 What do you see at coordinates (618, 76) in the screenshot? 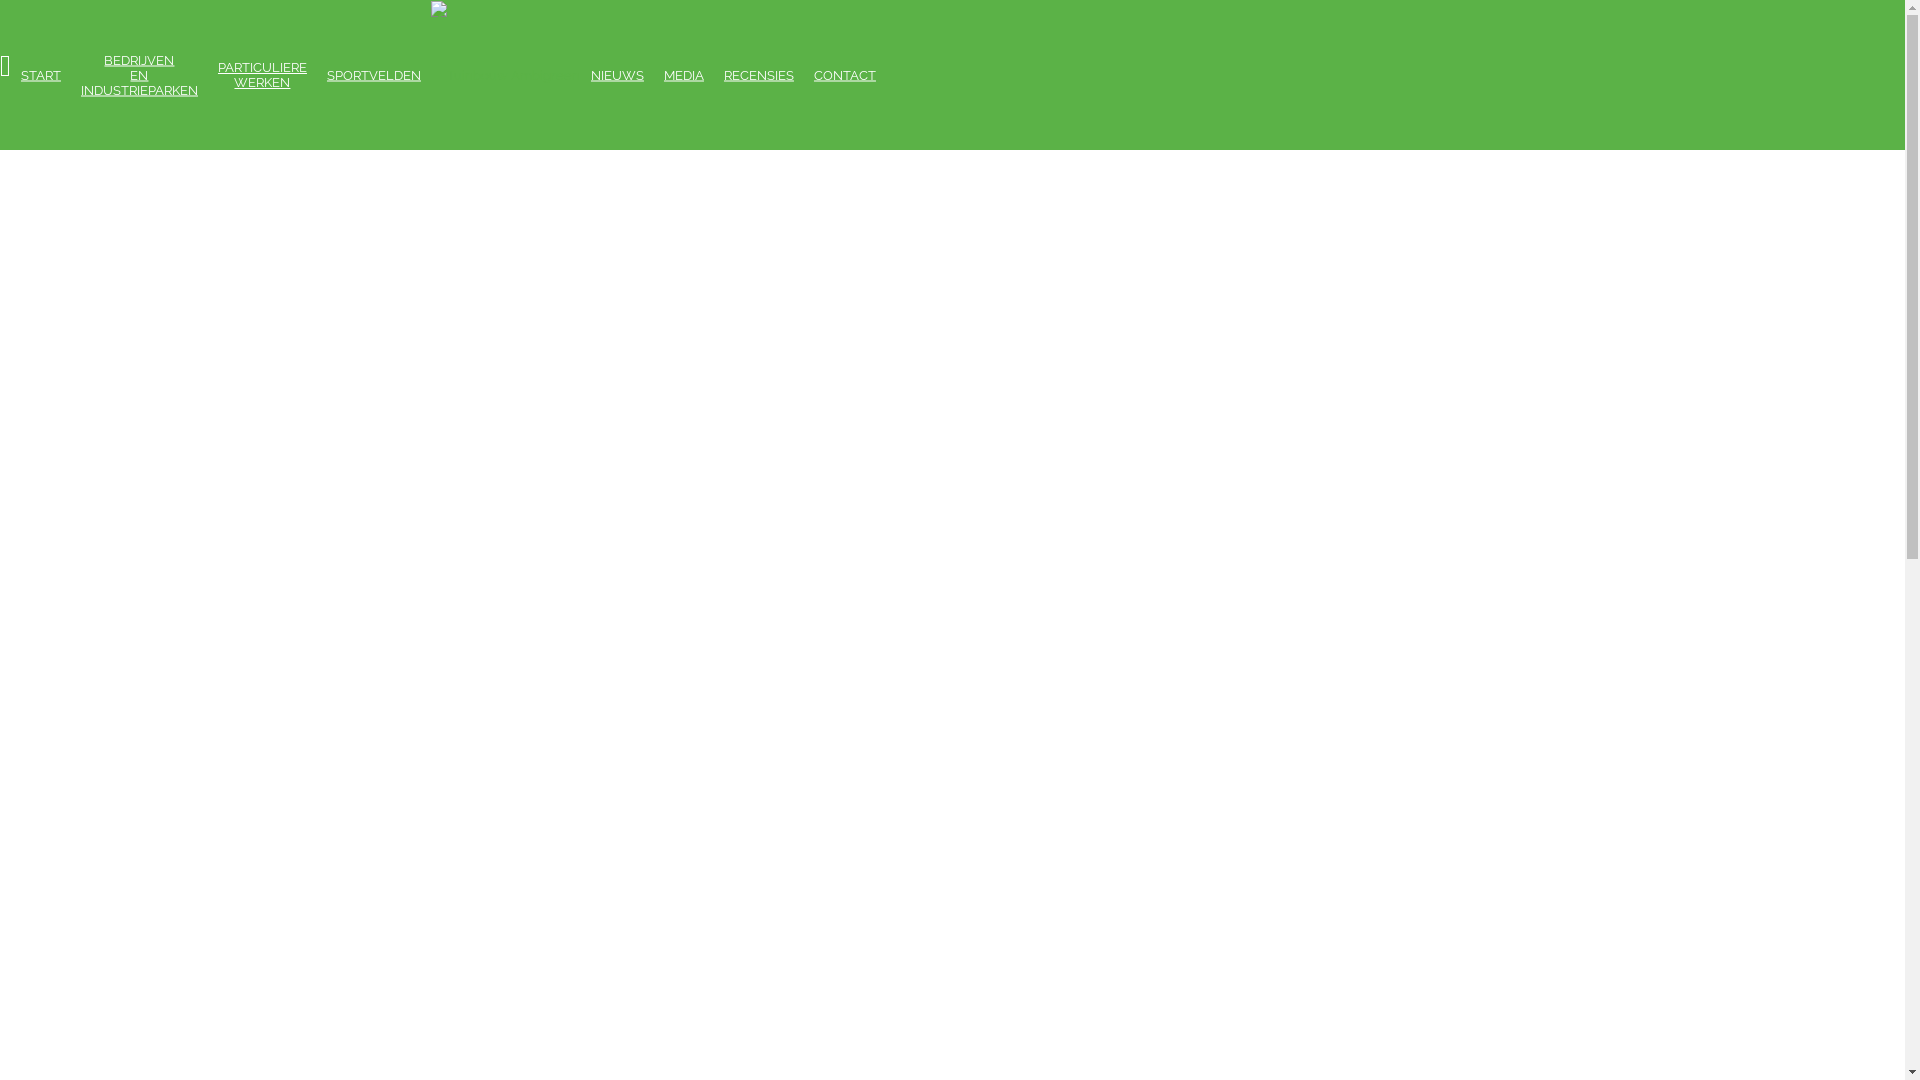
I see `NIEUWS` at bounding box center [618, 76].